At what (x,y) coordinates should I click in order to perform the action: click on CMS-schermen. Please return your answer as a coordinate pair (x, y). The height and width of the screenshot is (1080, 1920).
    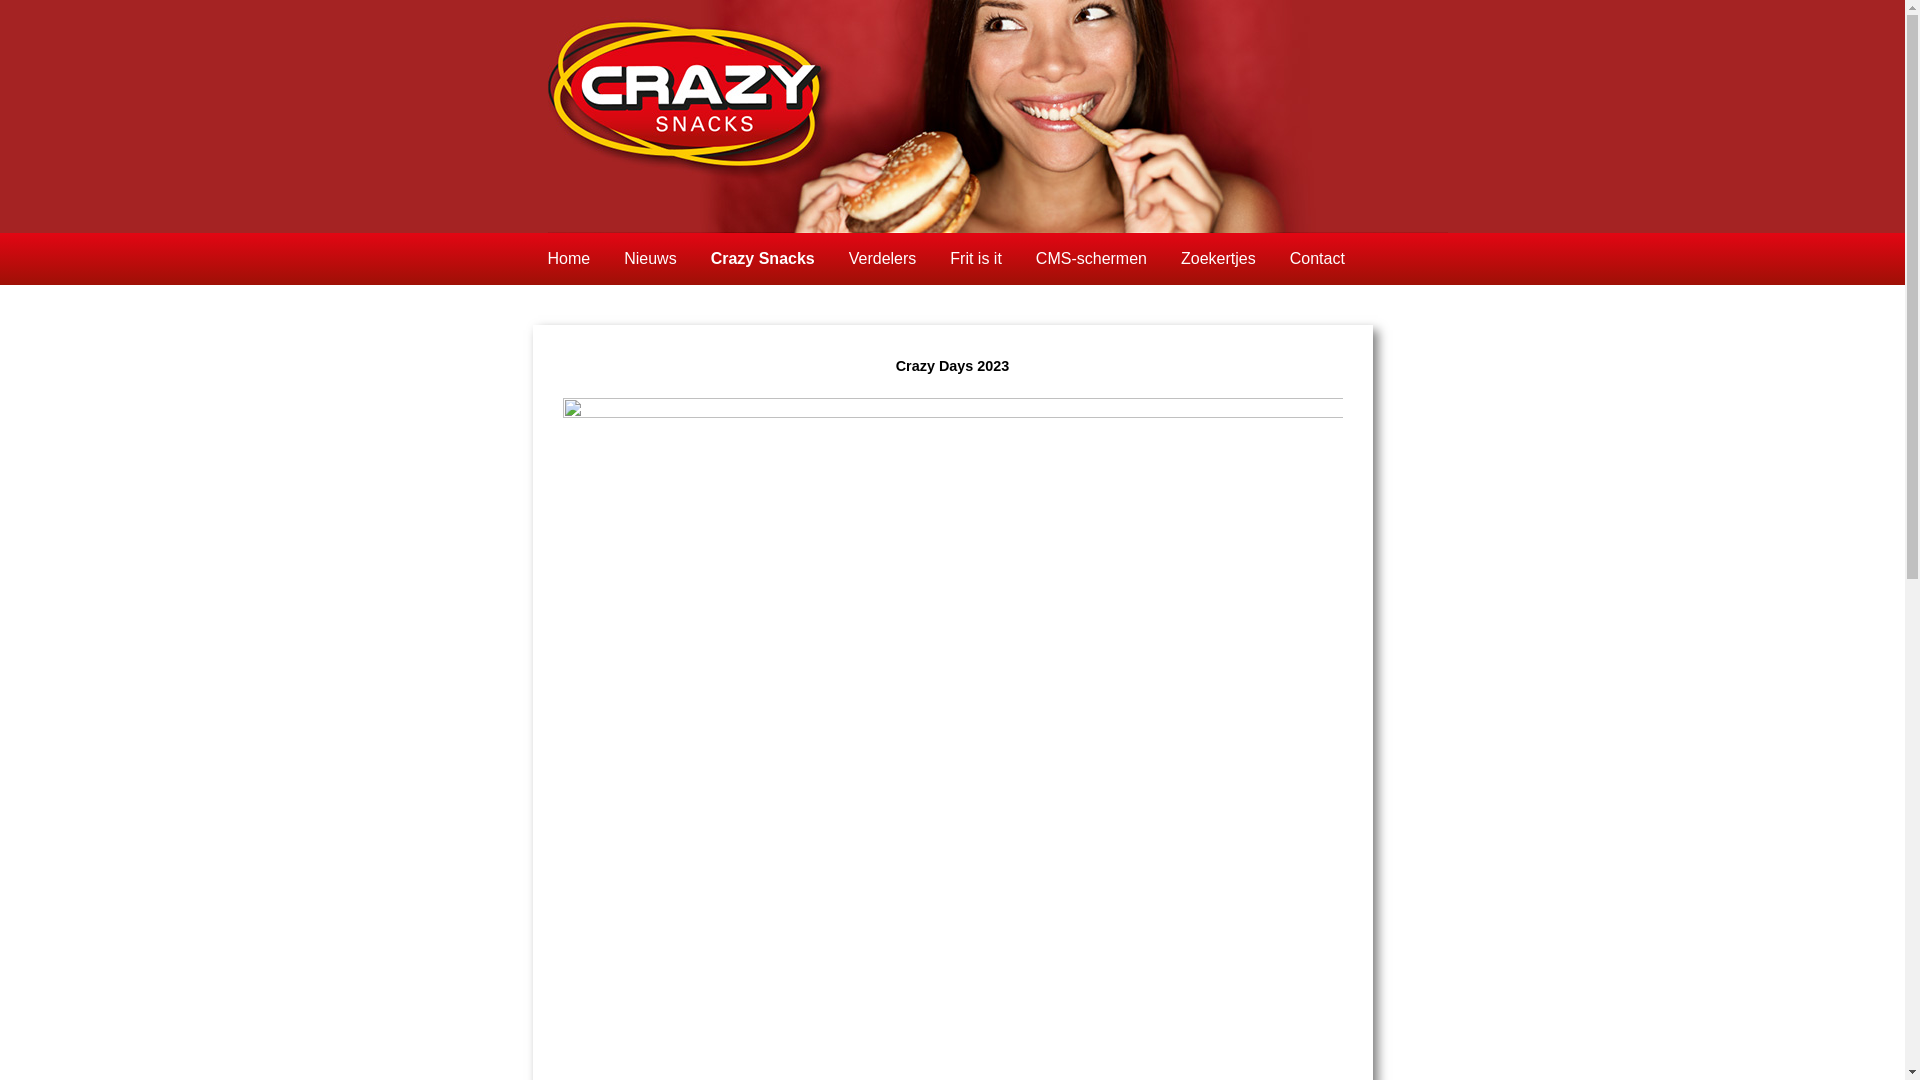
    Looking at the image, I should click on (1092, 258).